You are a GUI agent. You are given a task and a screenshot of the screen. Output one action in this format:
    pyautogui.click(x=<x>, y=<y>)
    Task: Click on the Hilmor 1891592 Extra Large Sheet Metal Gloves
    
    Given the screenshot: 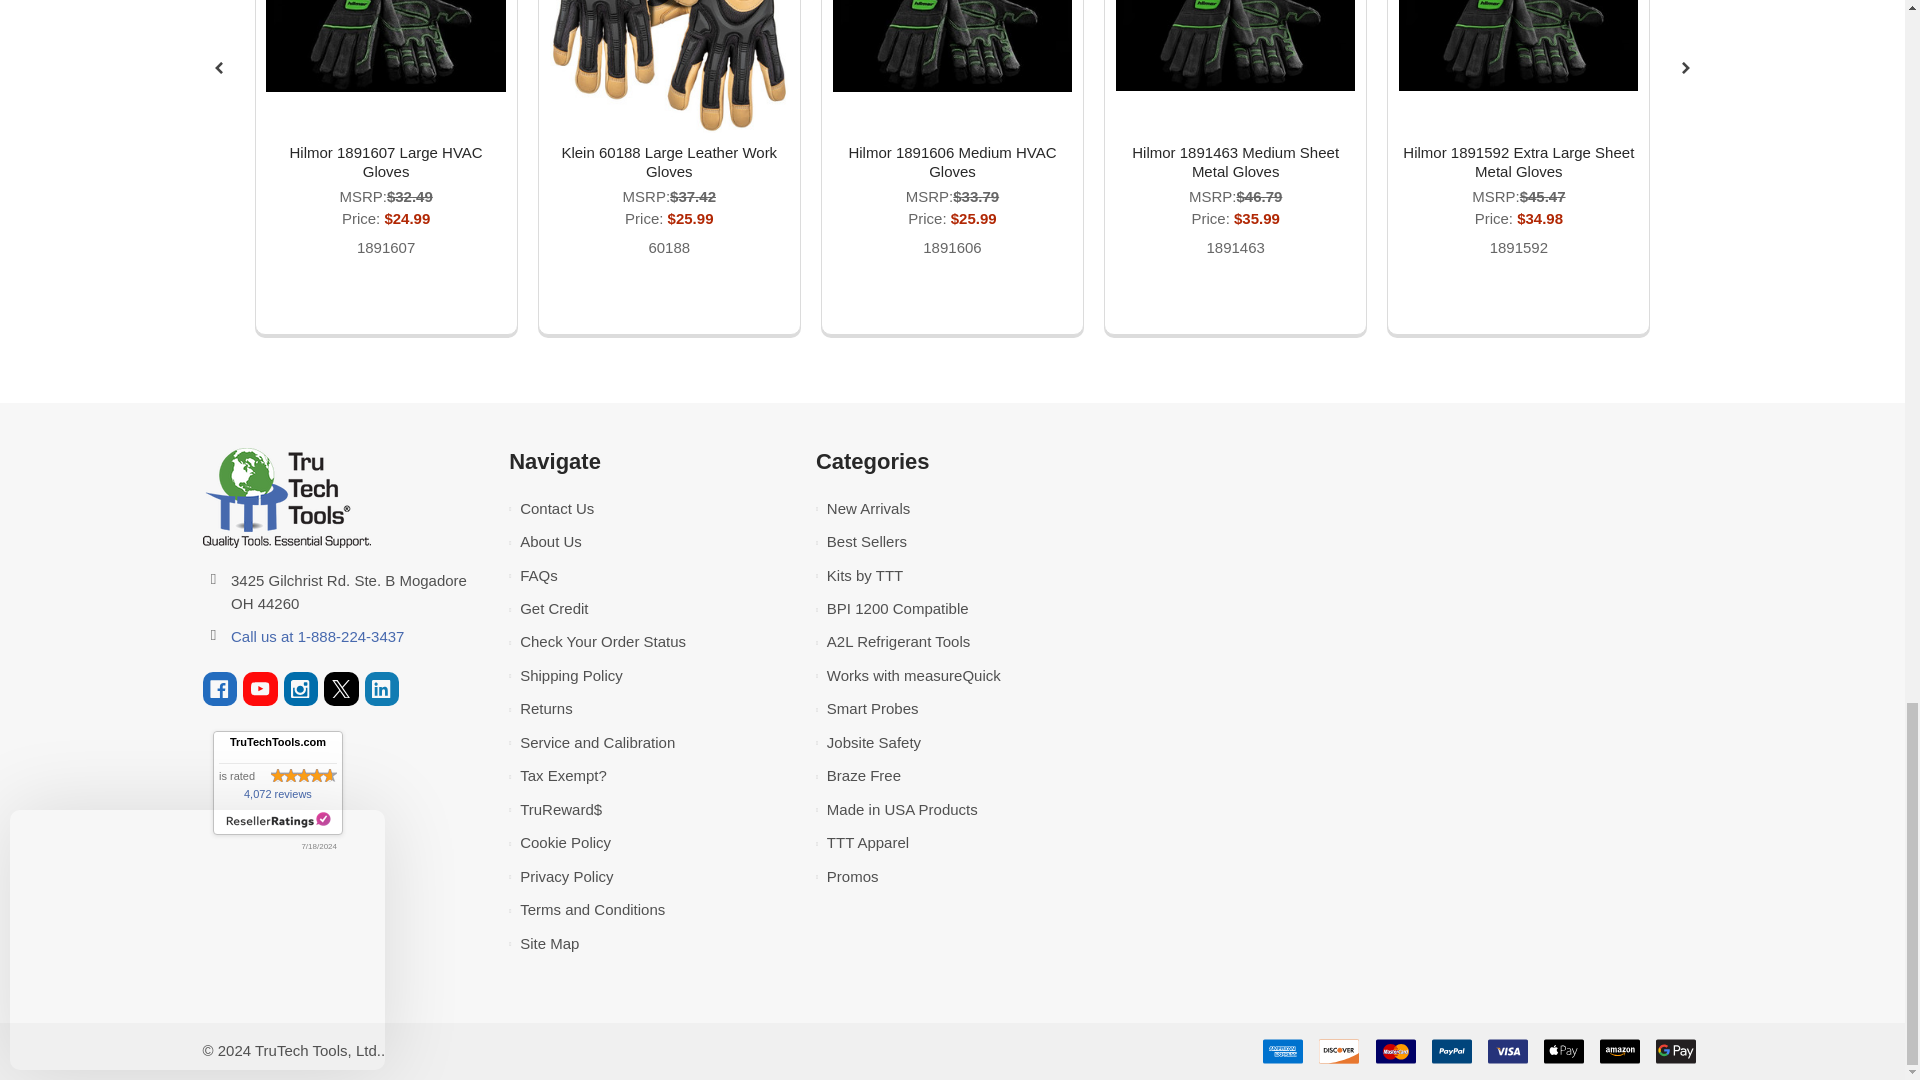 What is the action you would take?
    pyautogui.click(x=1518, y=45)
    